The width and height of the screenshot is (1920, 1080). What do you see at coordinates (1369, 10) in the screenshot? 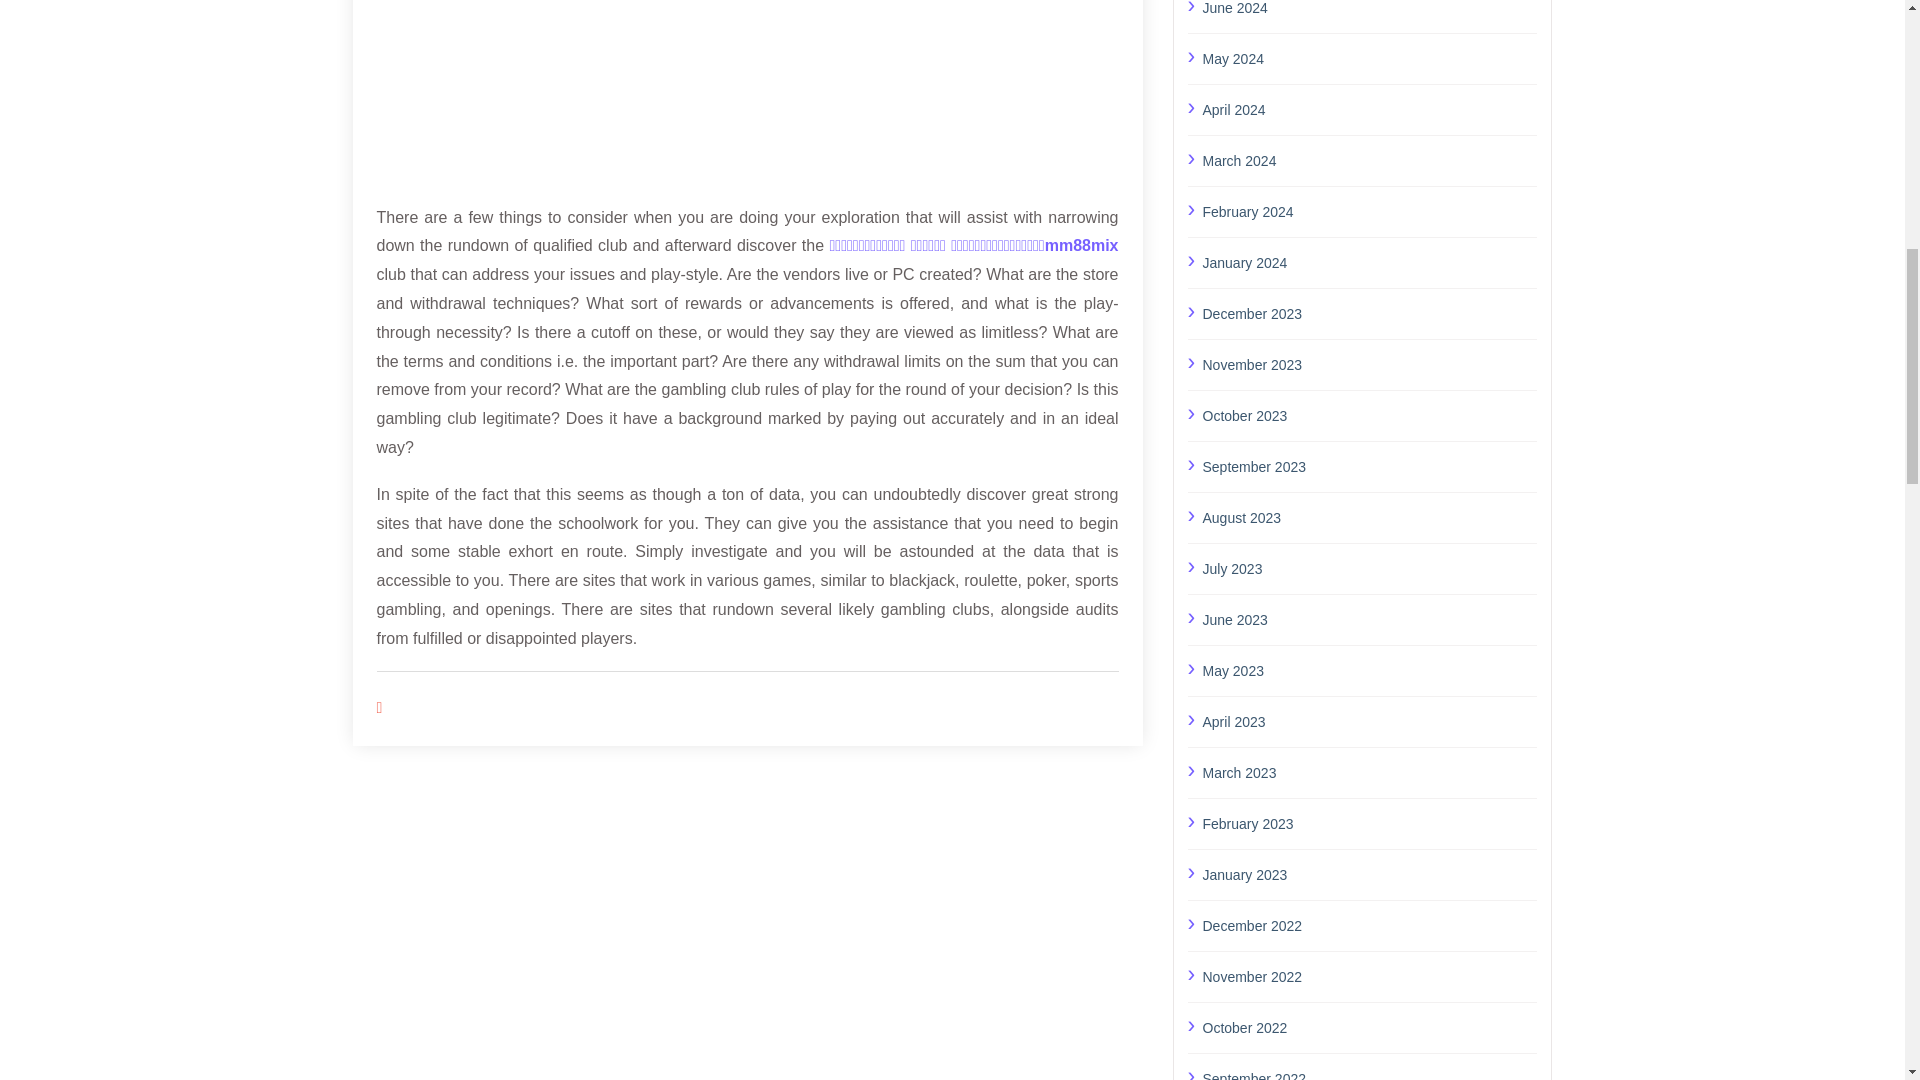
I see `June 2024` at bounding box center [1369, 10].